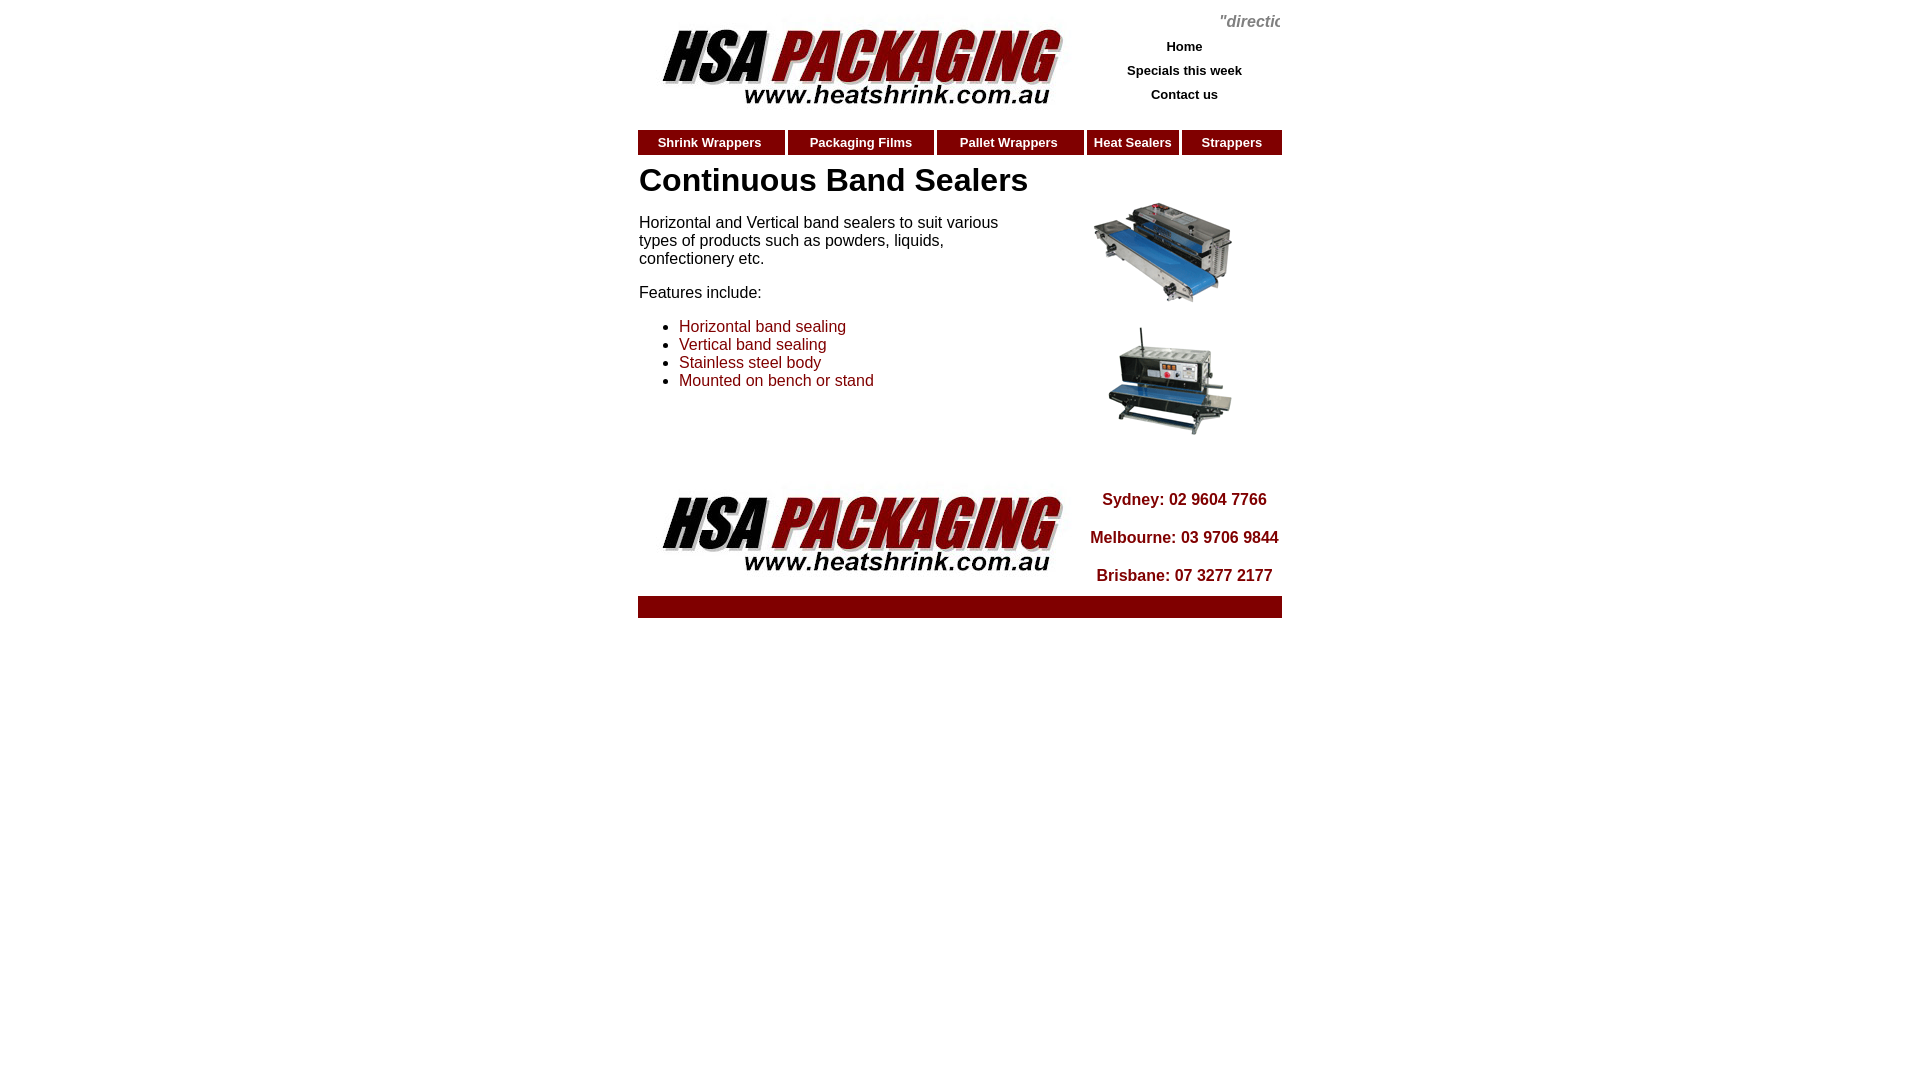 The image size is (1920, 1080). What do you see at coordinates (1144, 648) in the screenshot?
I see `Louis Vuitton Outlet` at bounding box center [1144, 648].